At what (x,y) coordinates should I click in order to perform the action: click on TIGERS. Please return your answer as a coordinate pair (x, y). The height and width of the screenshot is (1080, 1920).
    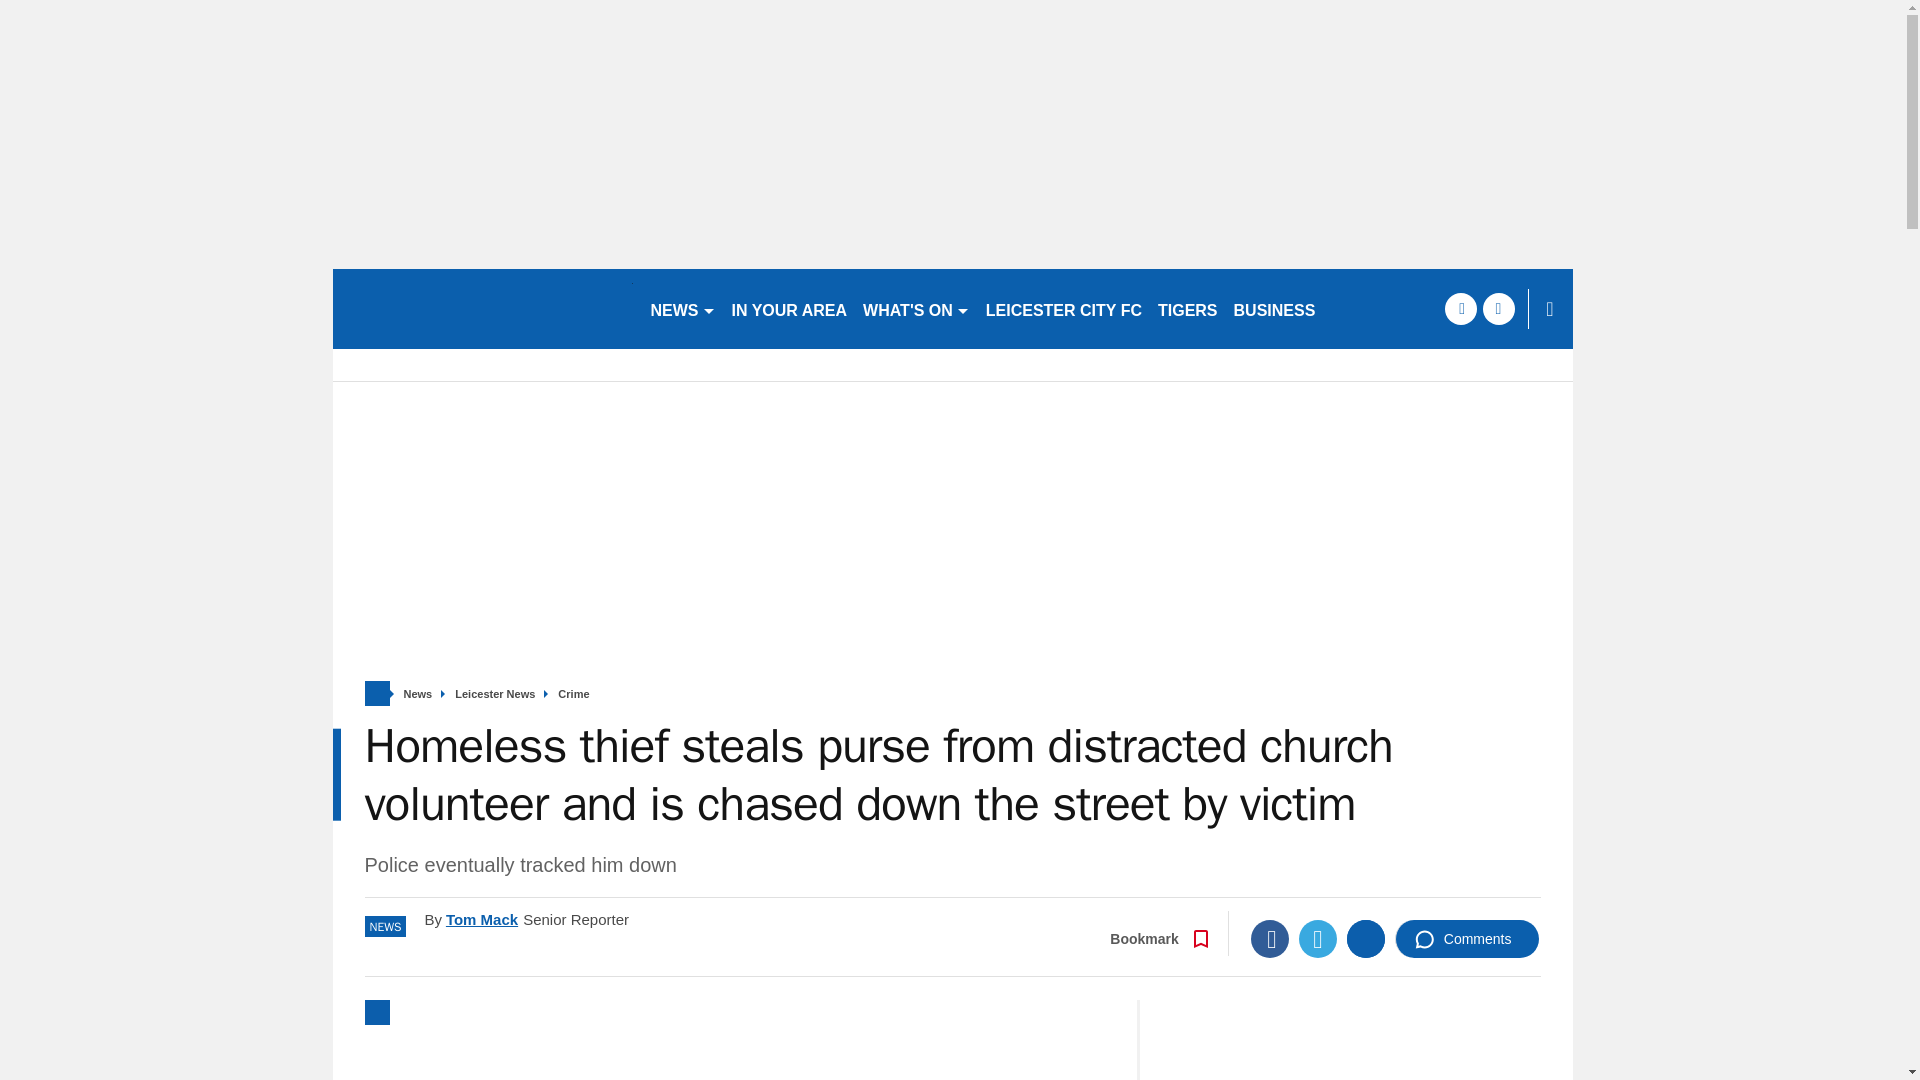
    Looking at the image, I should click on (1188, 308).